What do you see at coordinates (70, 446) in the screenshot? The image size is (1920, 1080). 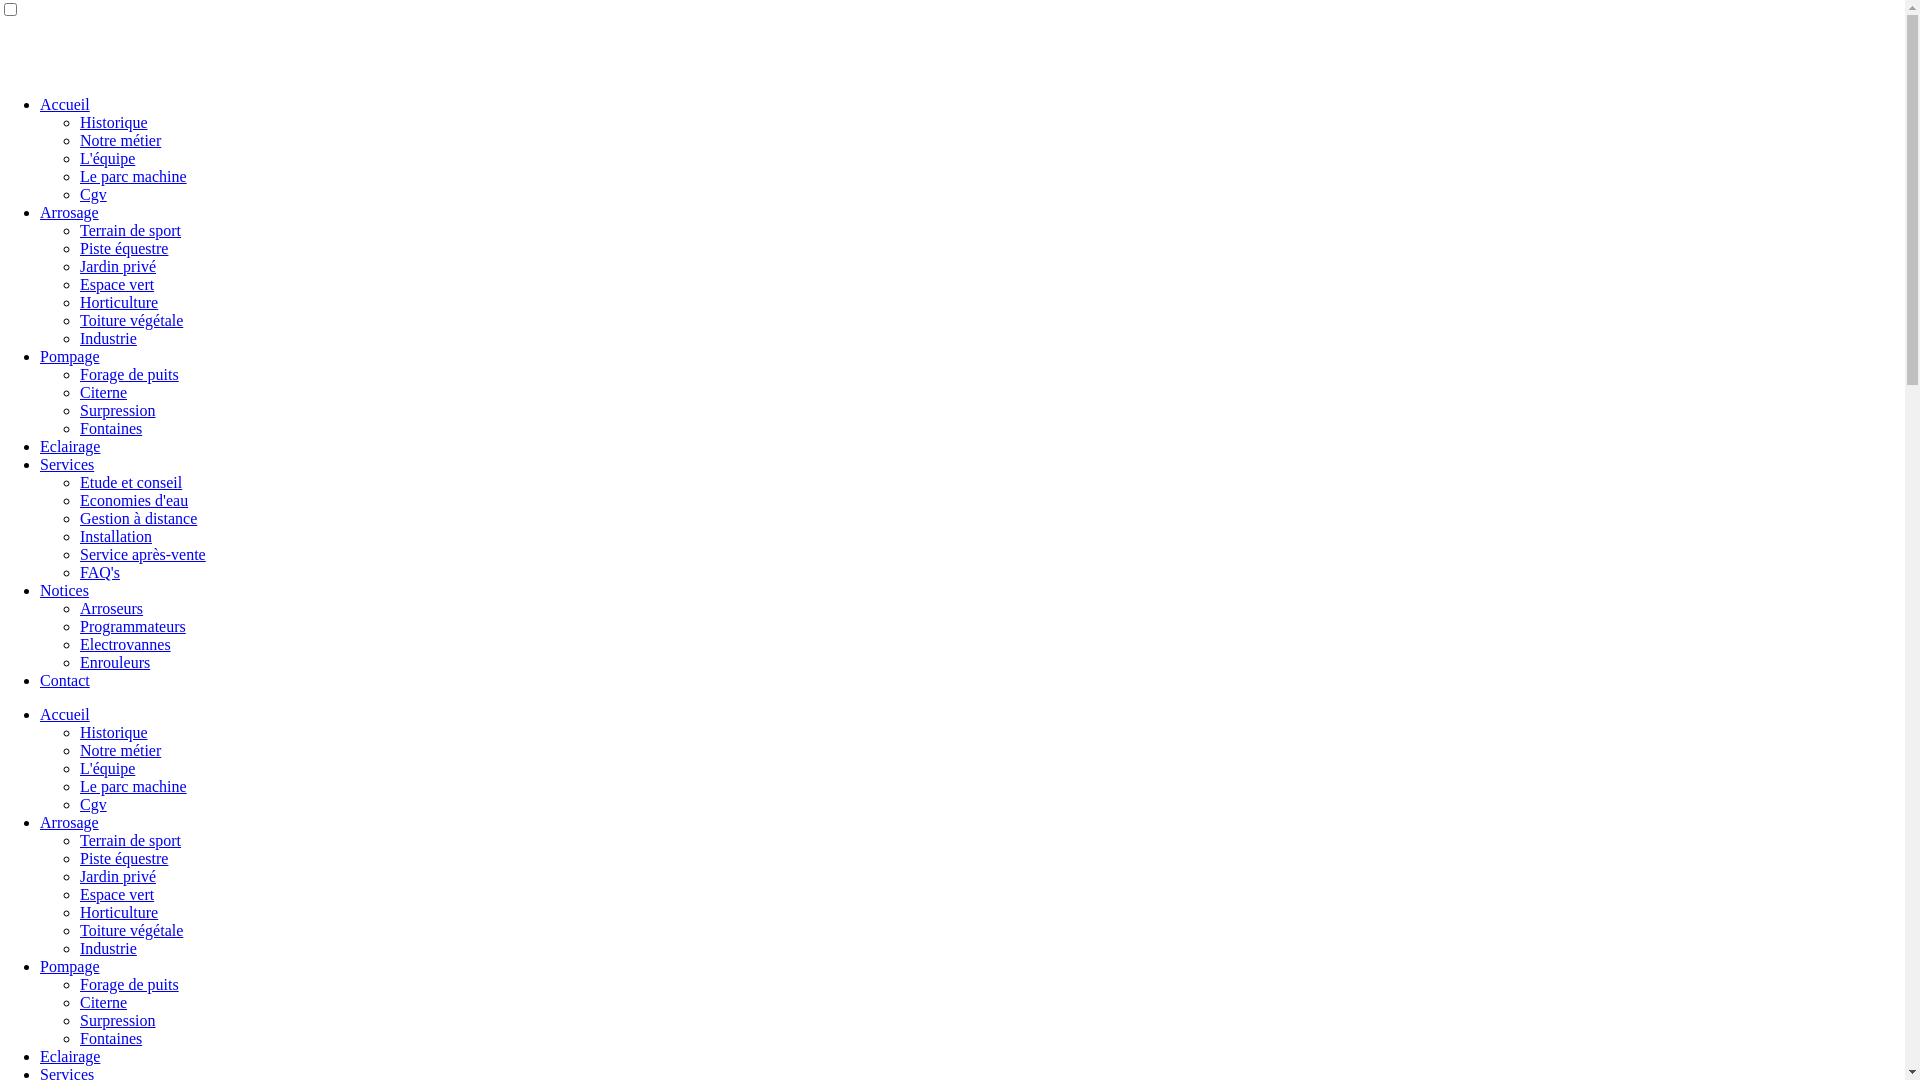 I see `Eclairage` at bounding box center [70, 446].